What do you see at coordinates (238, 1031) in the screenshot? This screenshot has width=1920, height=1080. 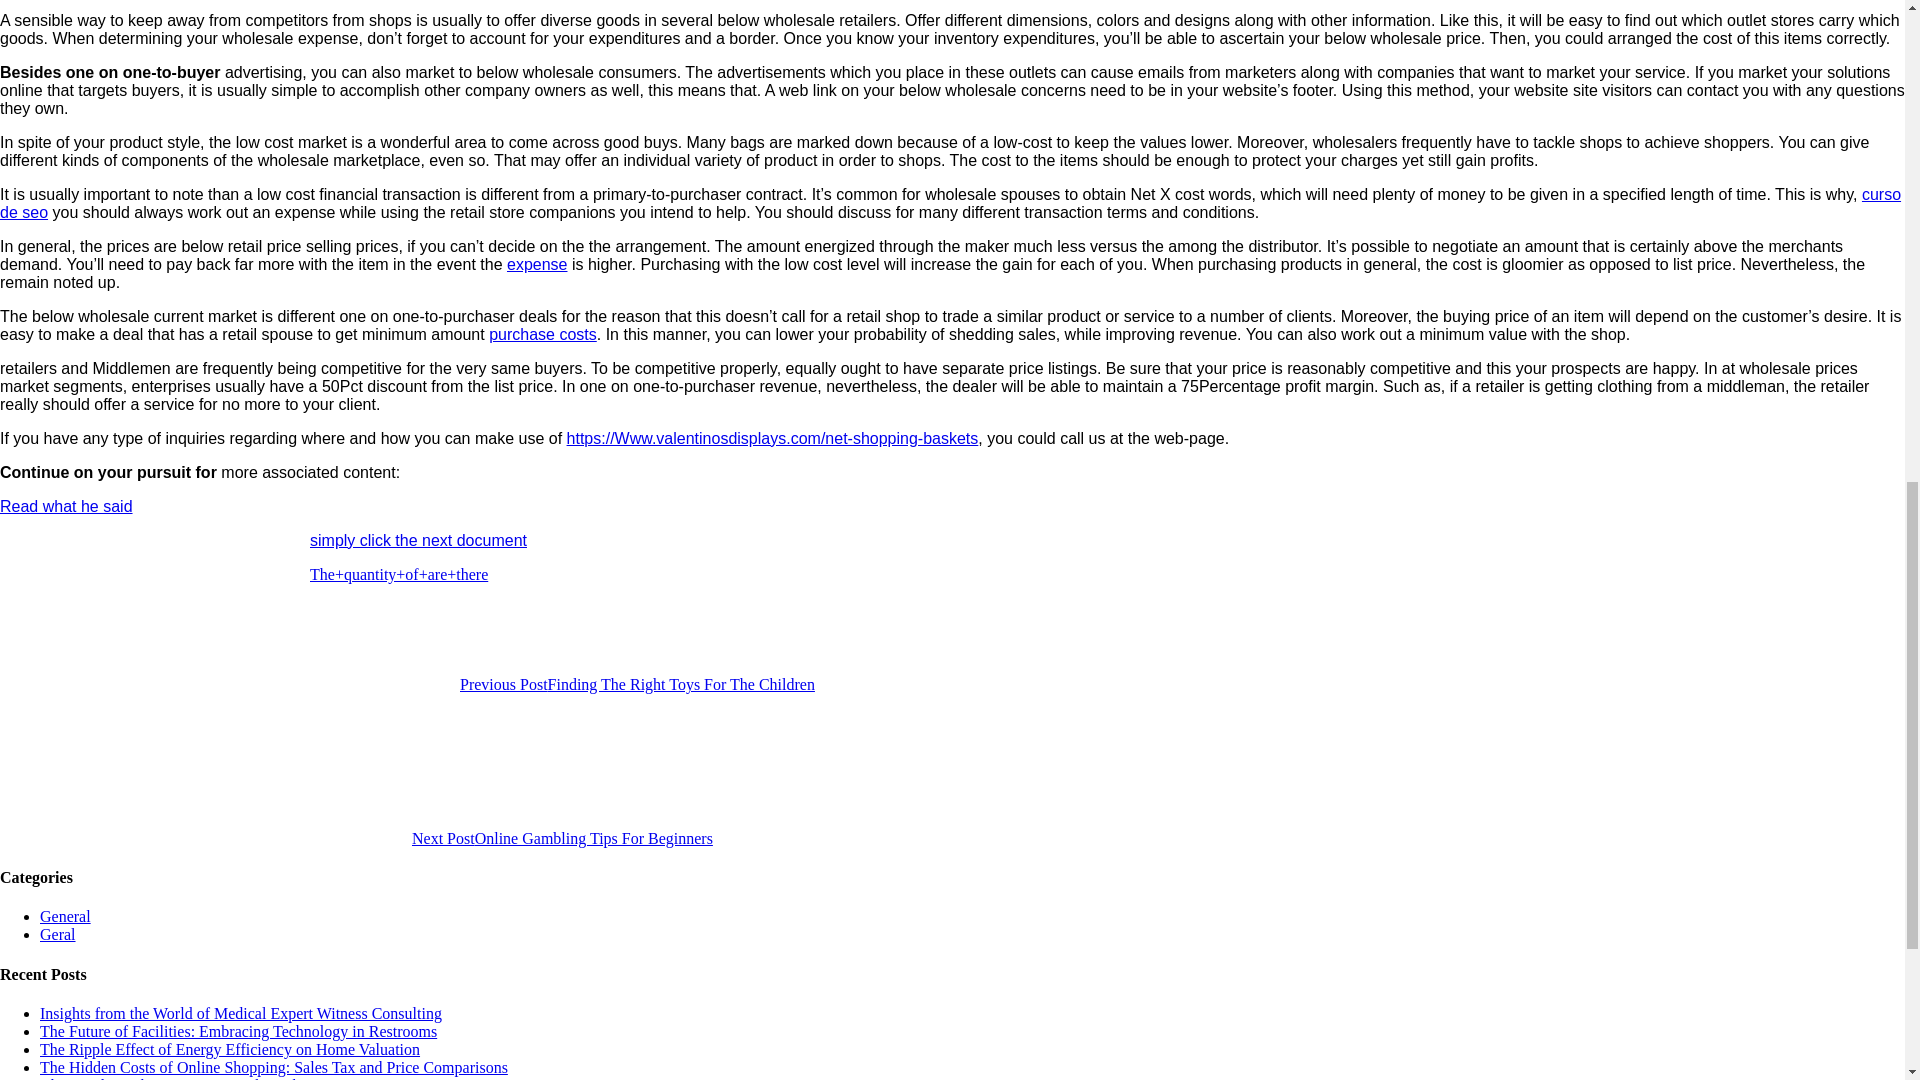 I see `The Future of Facilities: Embracing Technology in Restrooms` at bounding box center [238, 1031].